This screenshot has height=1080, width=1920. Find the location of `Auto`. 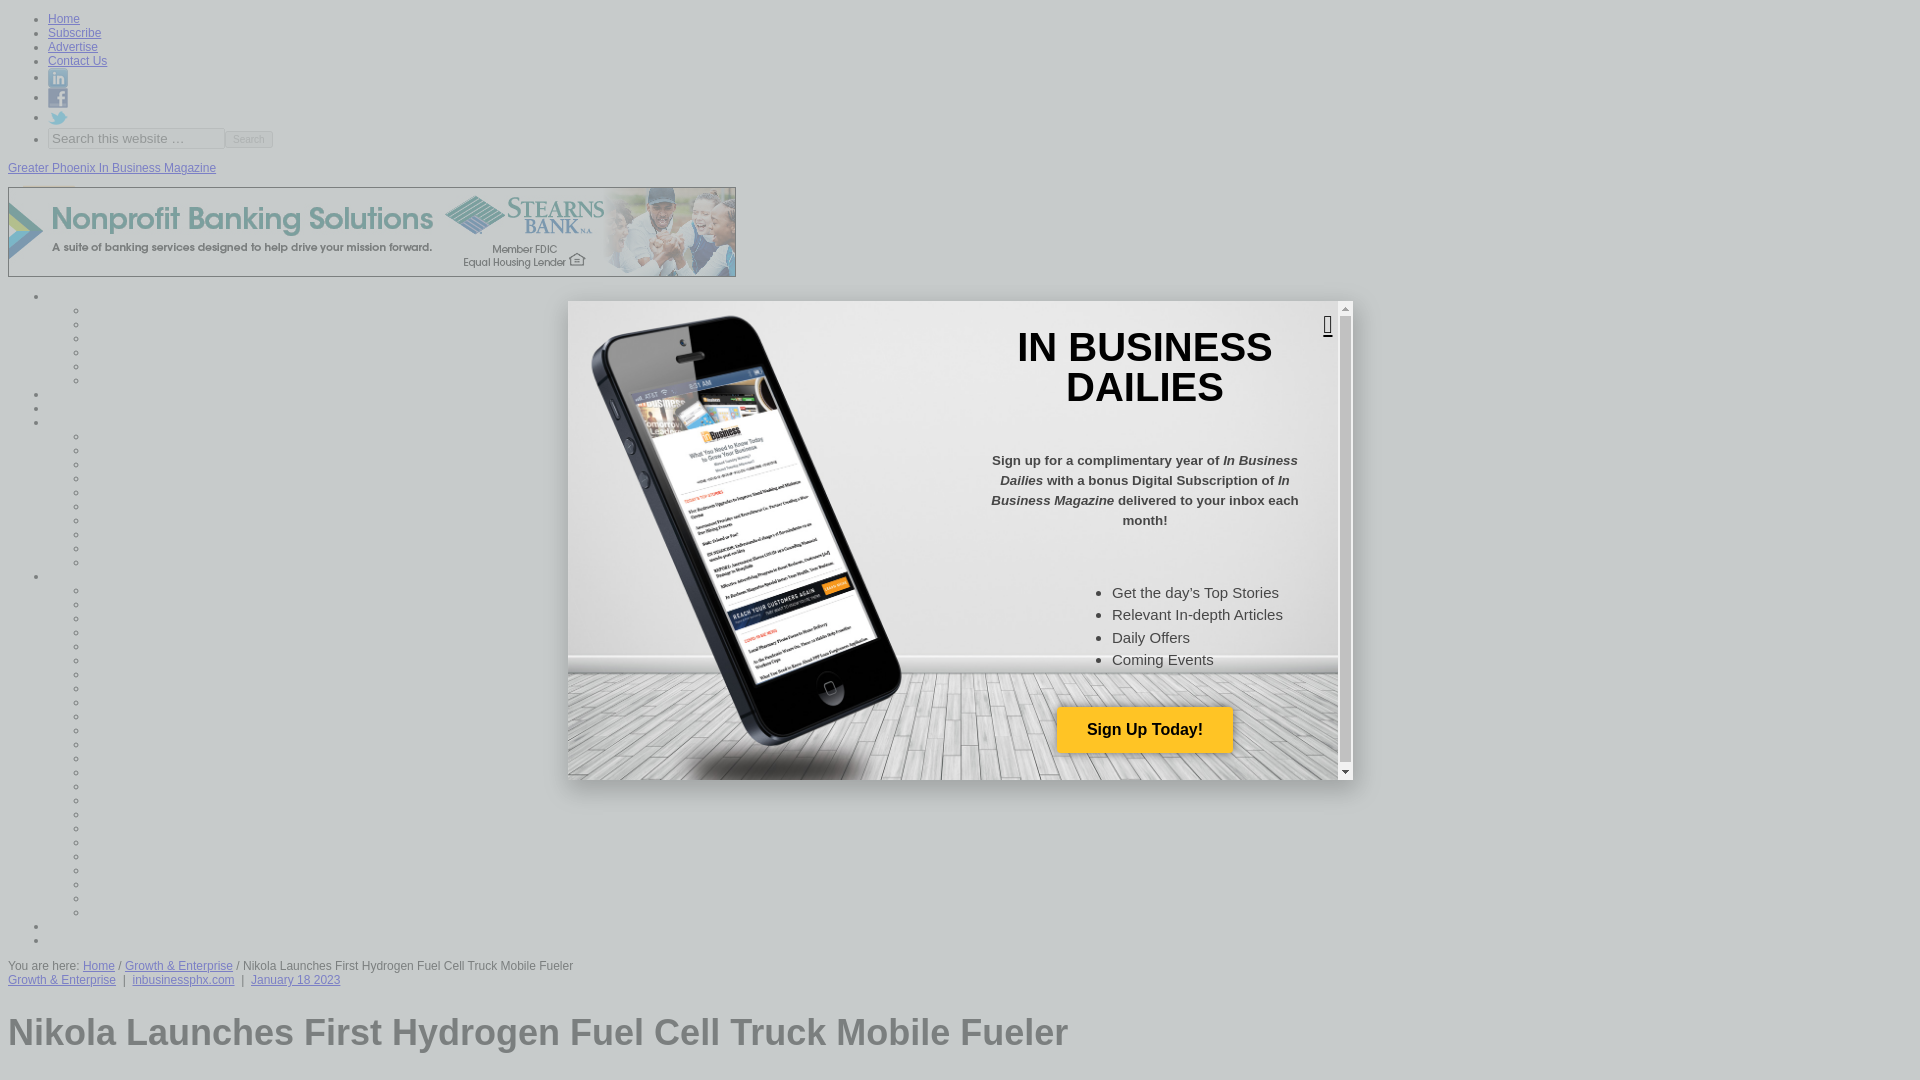

Auto is located at coordinates (130, 660).